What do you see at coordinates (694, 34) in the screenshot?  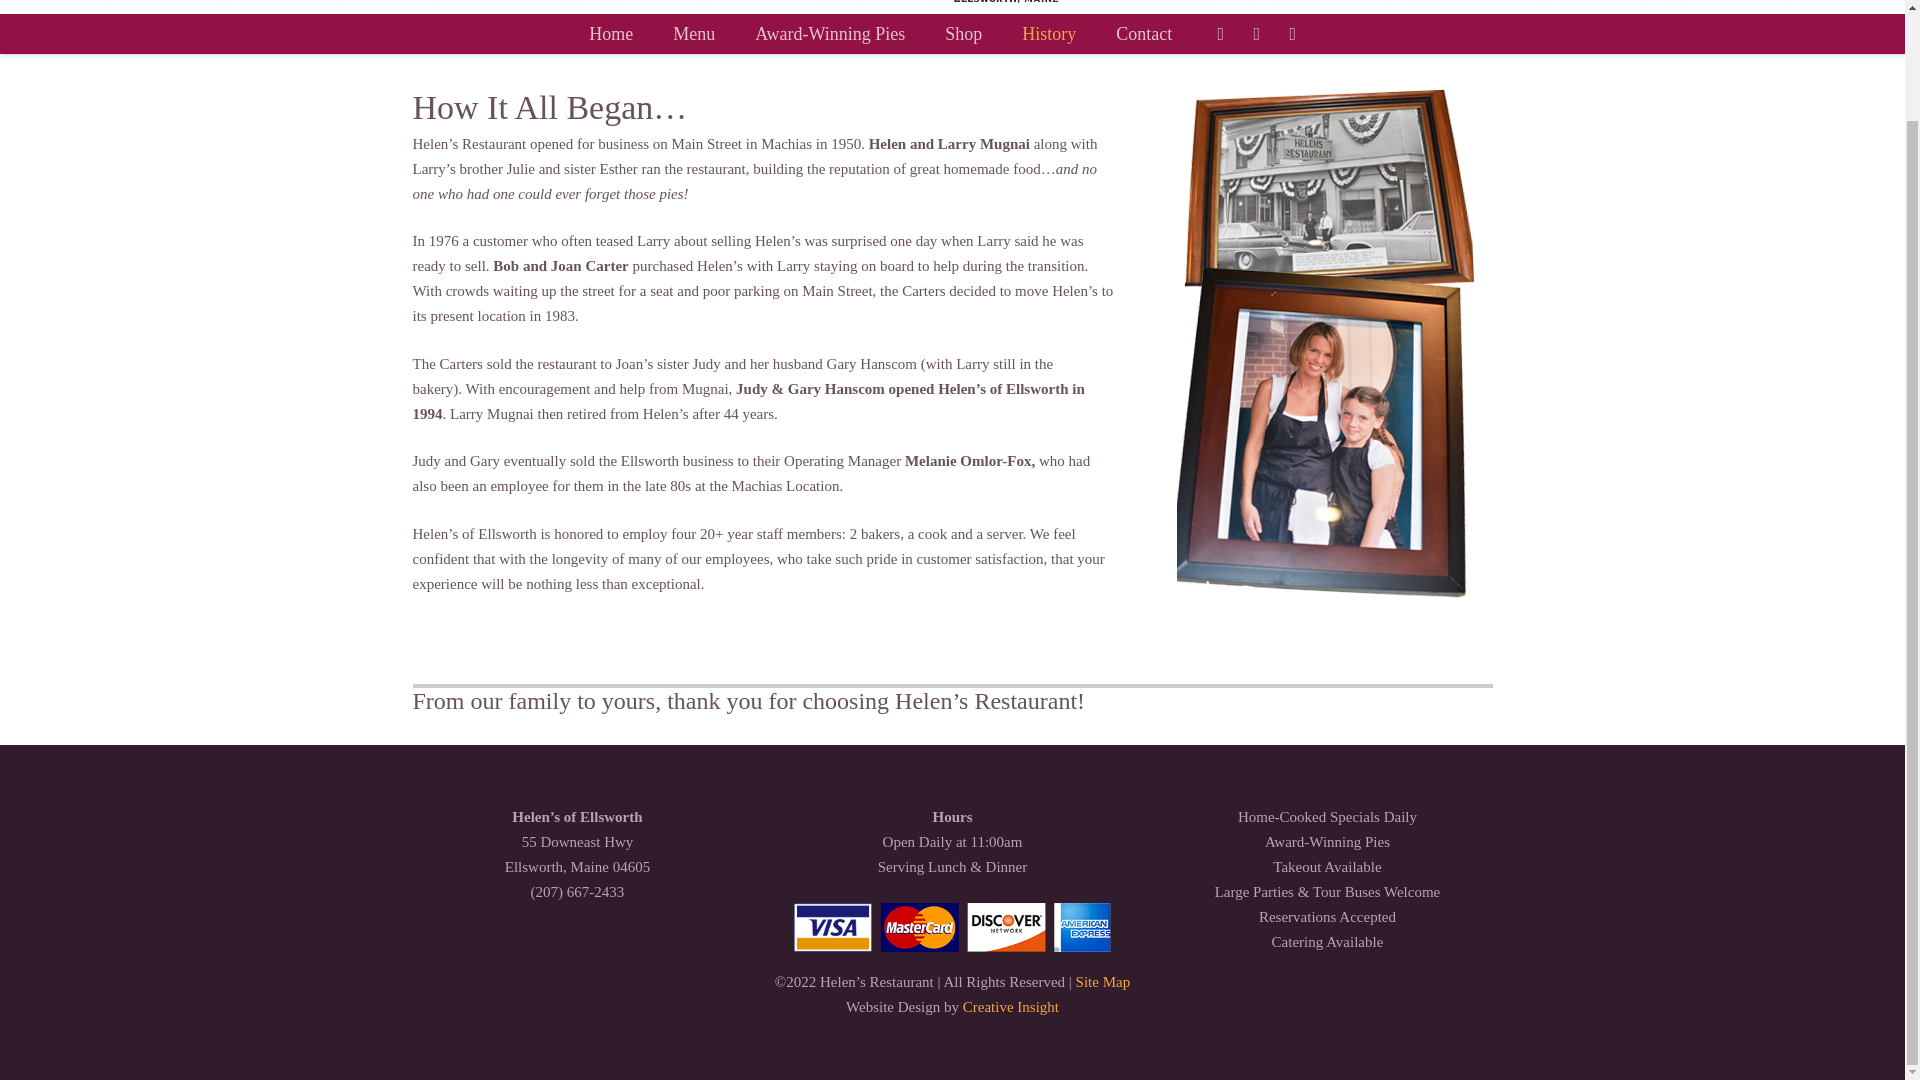 I see `Menu` at bounding box center [694, 34].